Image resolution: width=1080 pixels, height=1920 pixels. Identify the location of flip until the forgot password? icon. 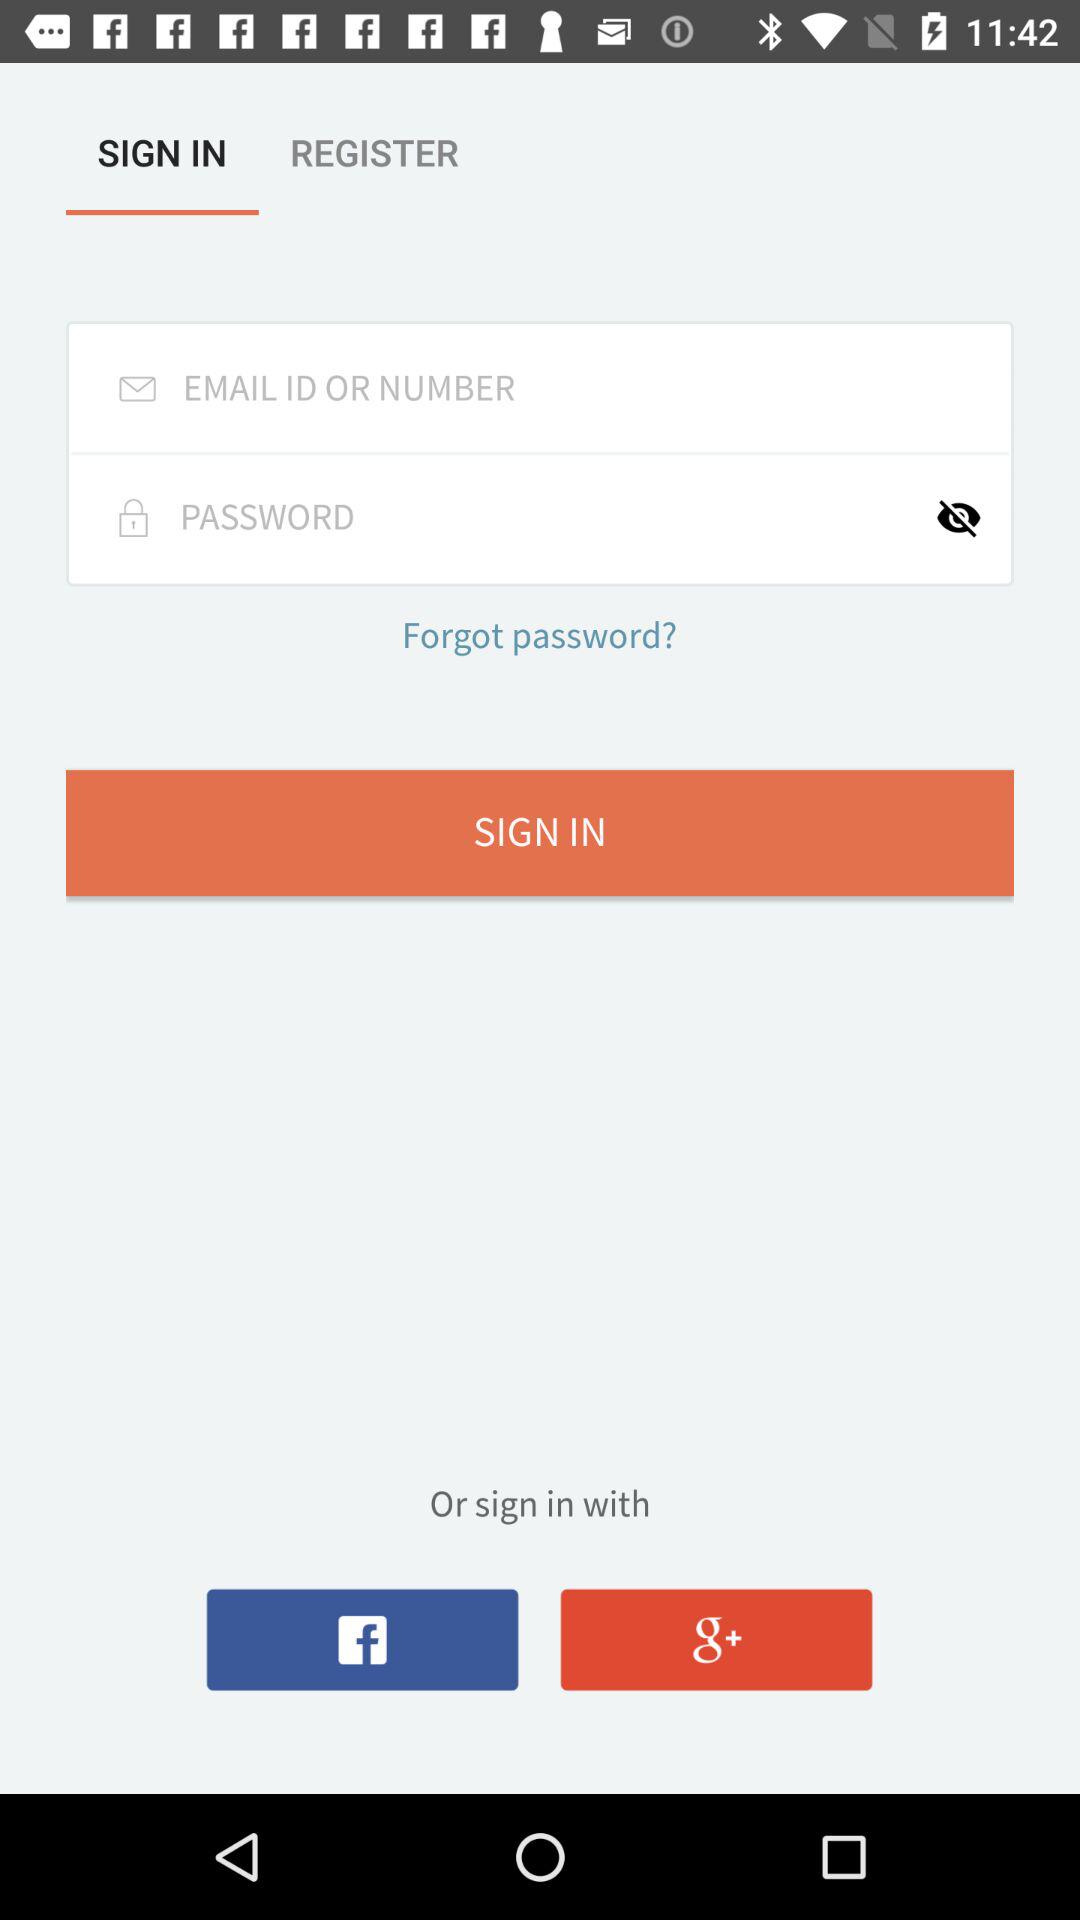
(539, 638).